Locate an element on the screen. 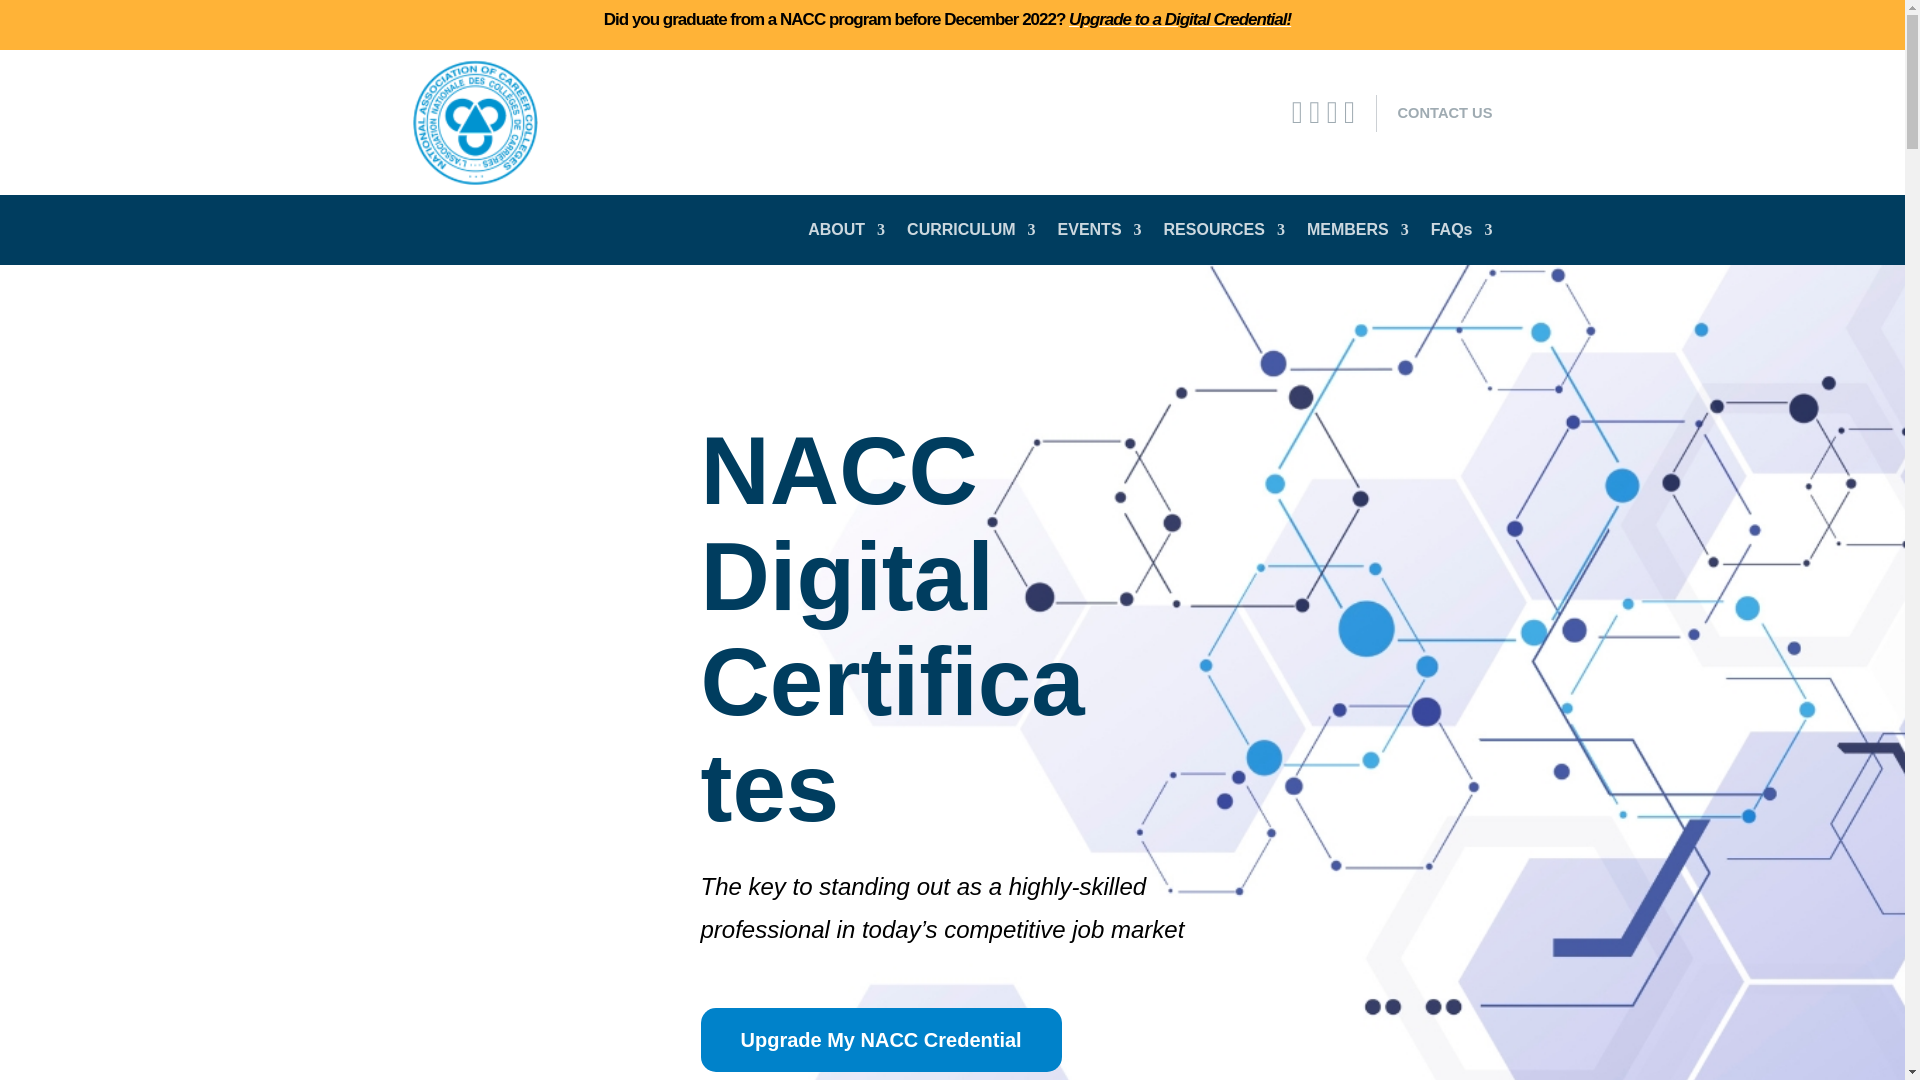  EVENTS is located at coordinates (1100, 234).